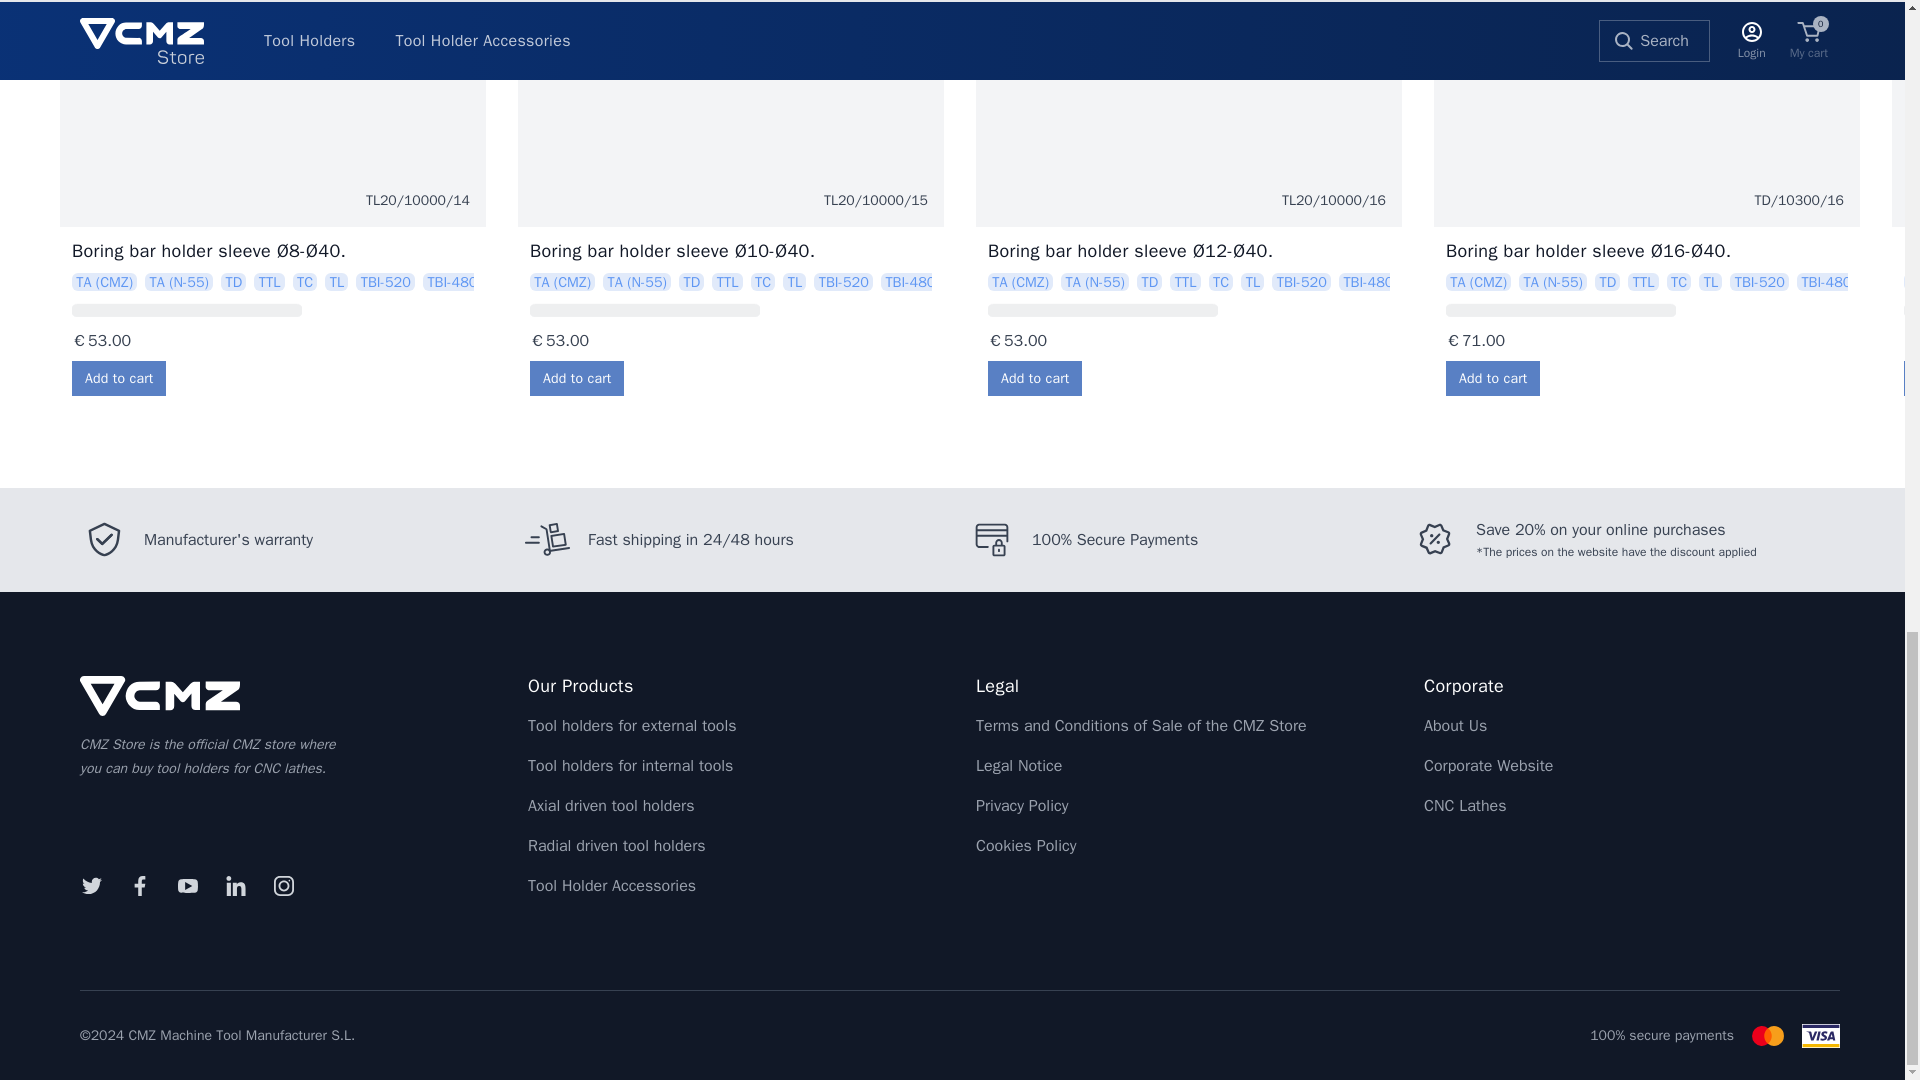  What do you see at coordinates (91, 886) in the screenshot?
I see `Twitter` at bounding box center [91, 886].